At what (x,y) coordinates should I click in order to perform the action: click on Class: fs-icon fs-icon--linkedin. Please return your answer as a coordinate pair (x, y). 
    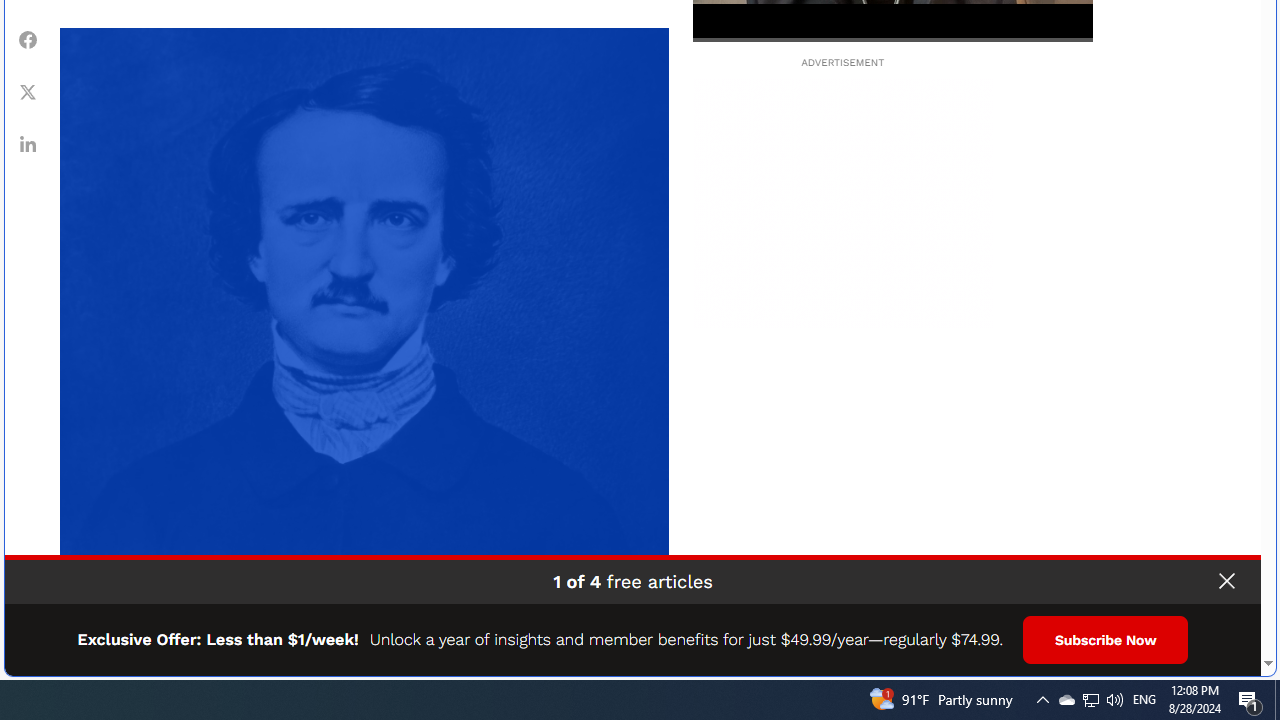
    Looking at the image, I should click on (28, 144).